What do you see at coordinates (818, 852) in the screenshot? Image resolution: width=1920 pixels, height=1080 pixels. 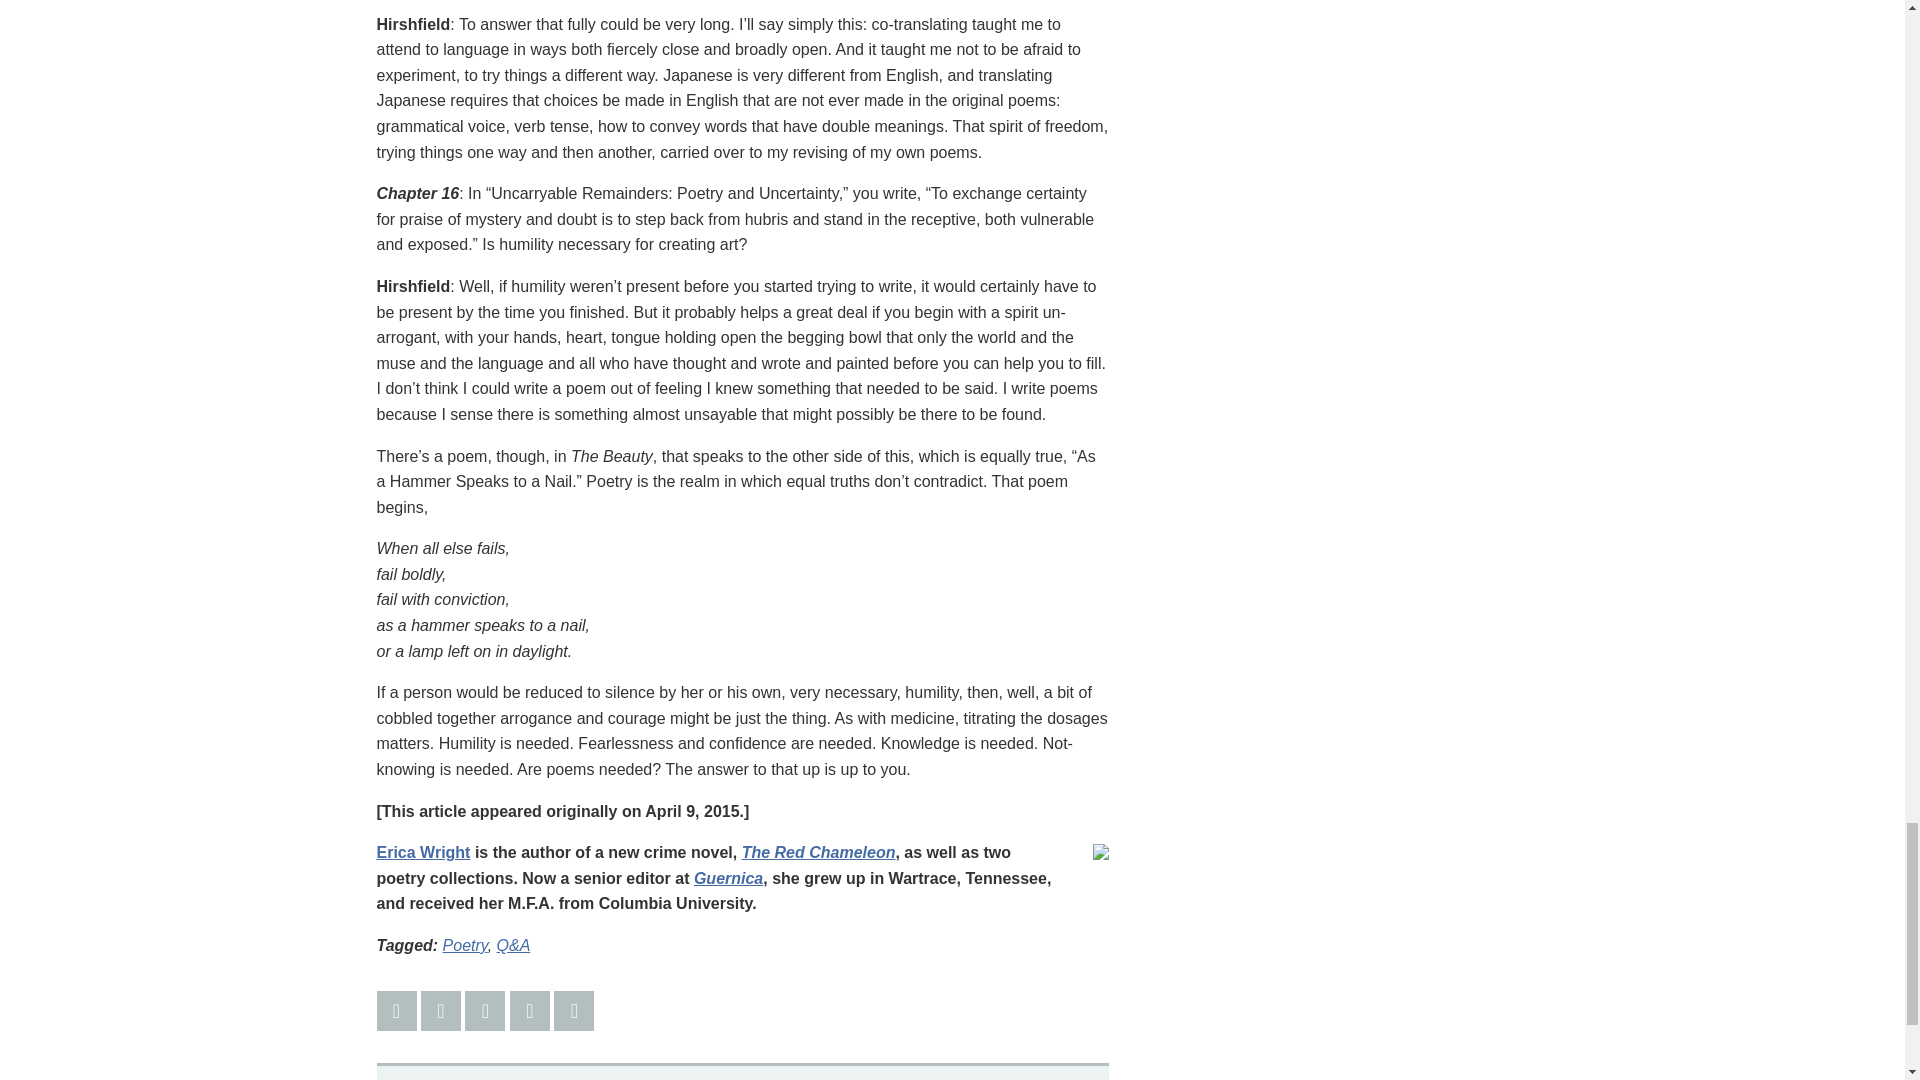 I see `The Red Chameleon` at bounding box center [818, 852].